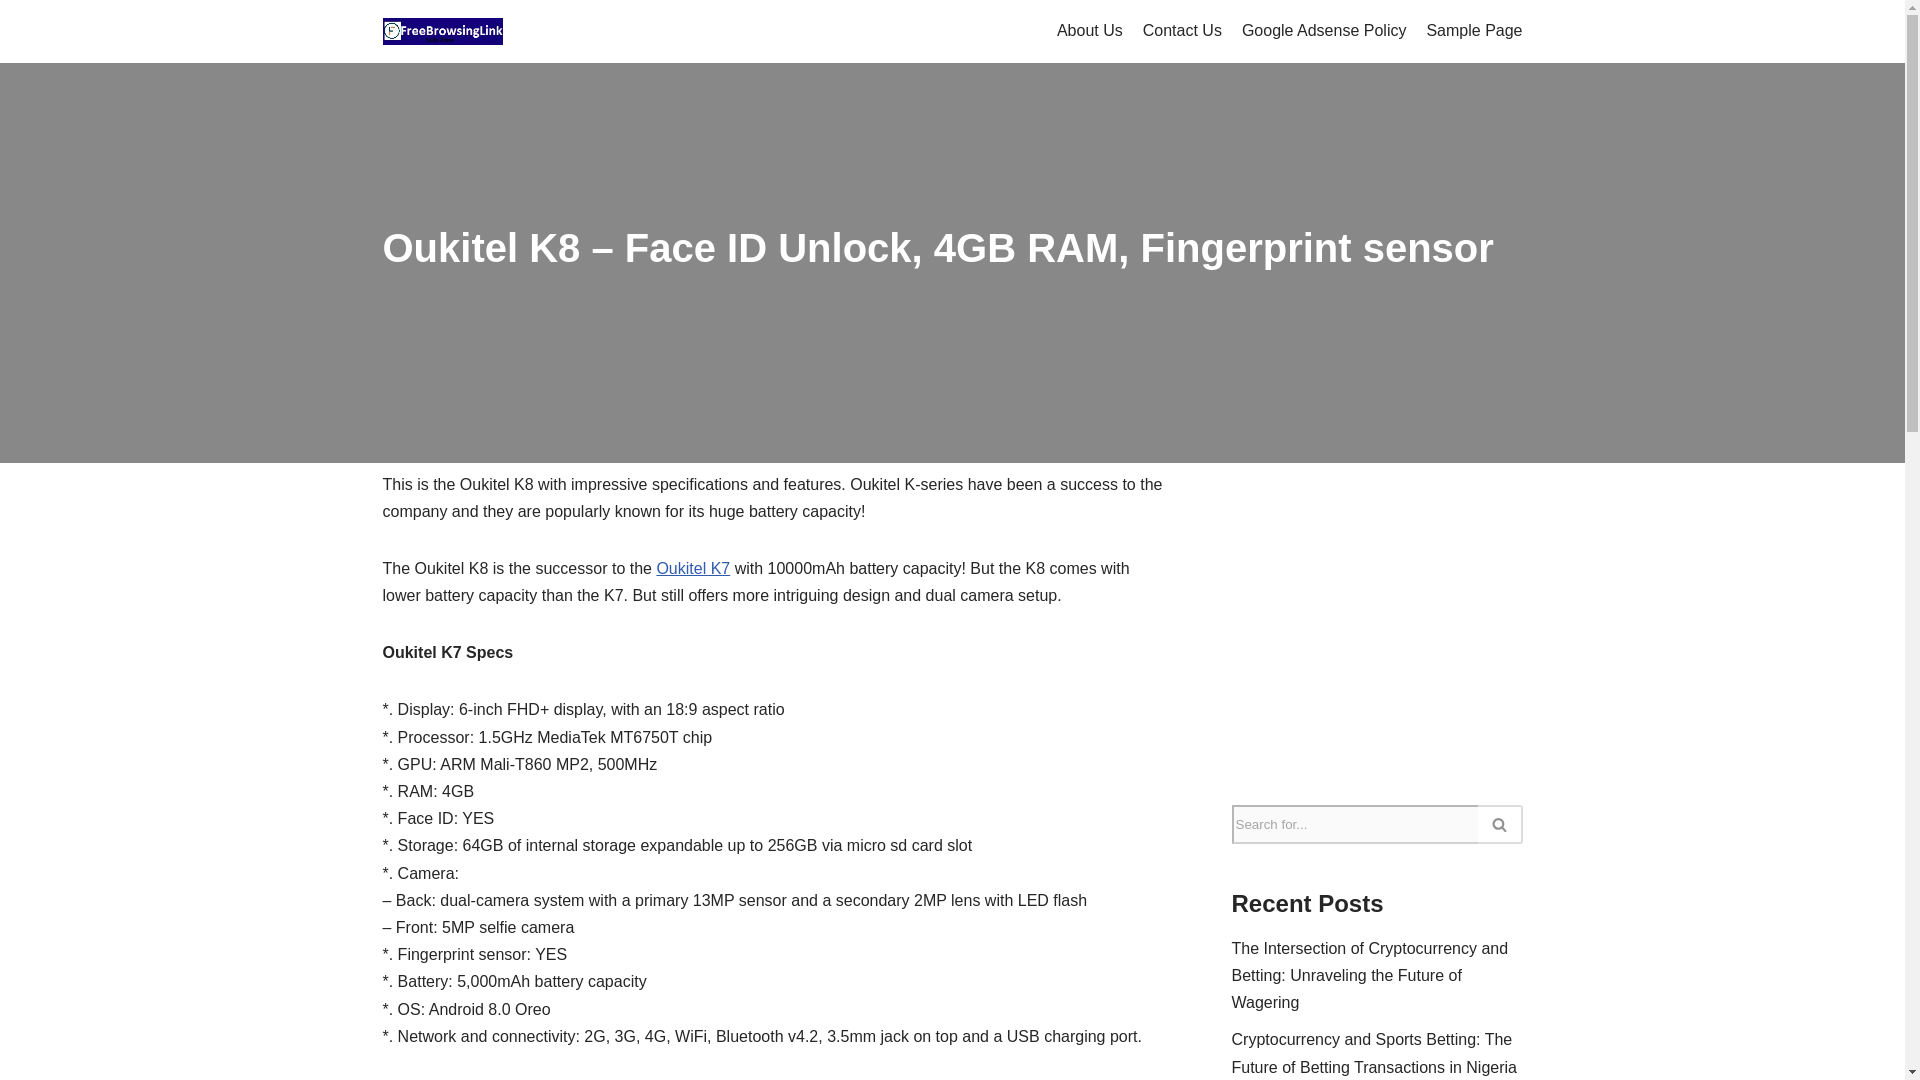 The height and width of the screenshot is (1080, 1920). I want to click on About Us, so click(1090, 31).